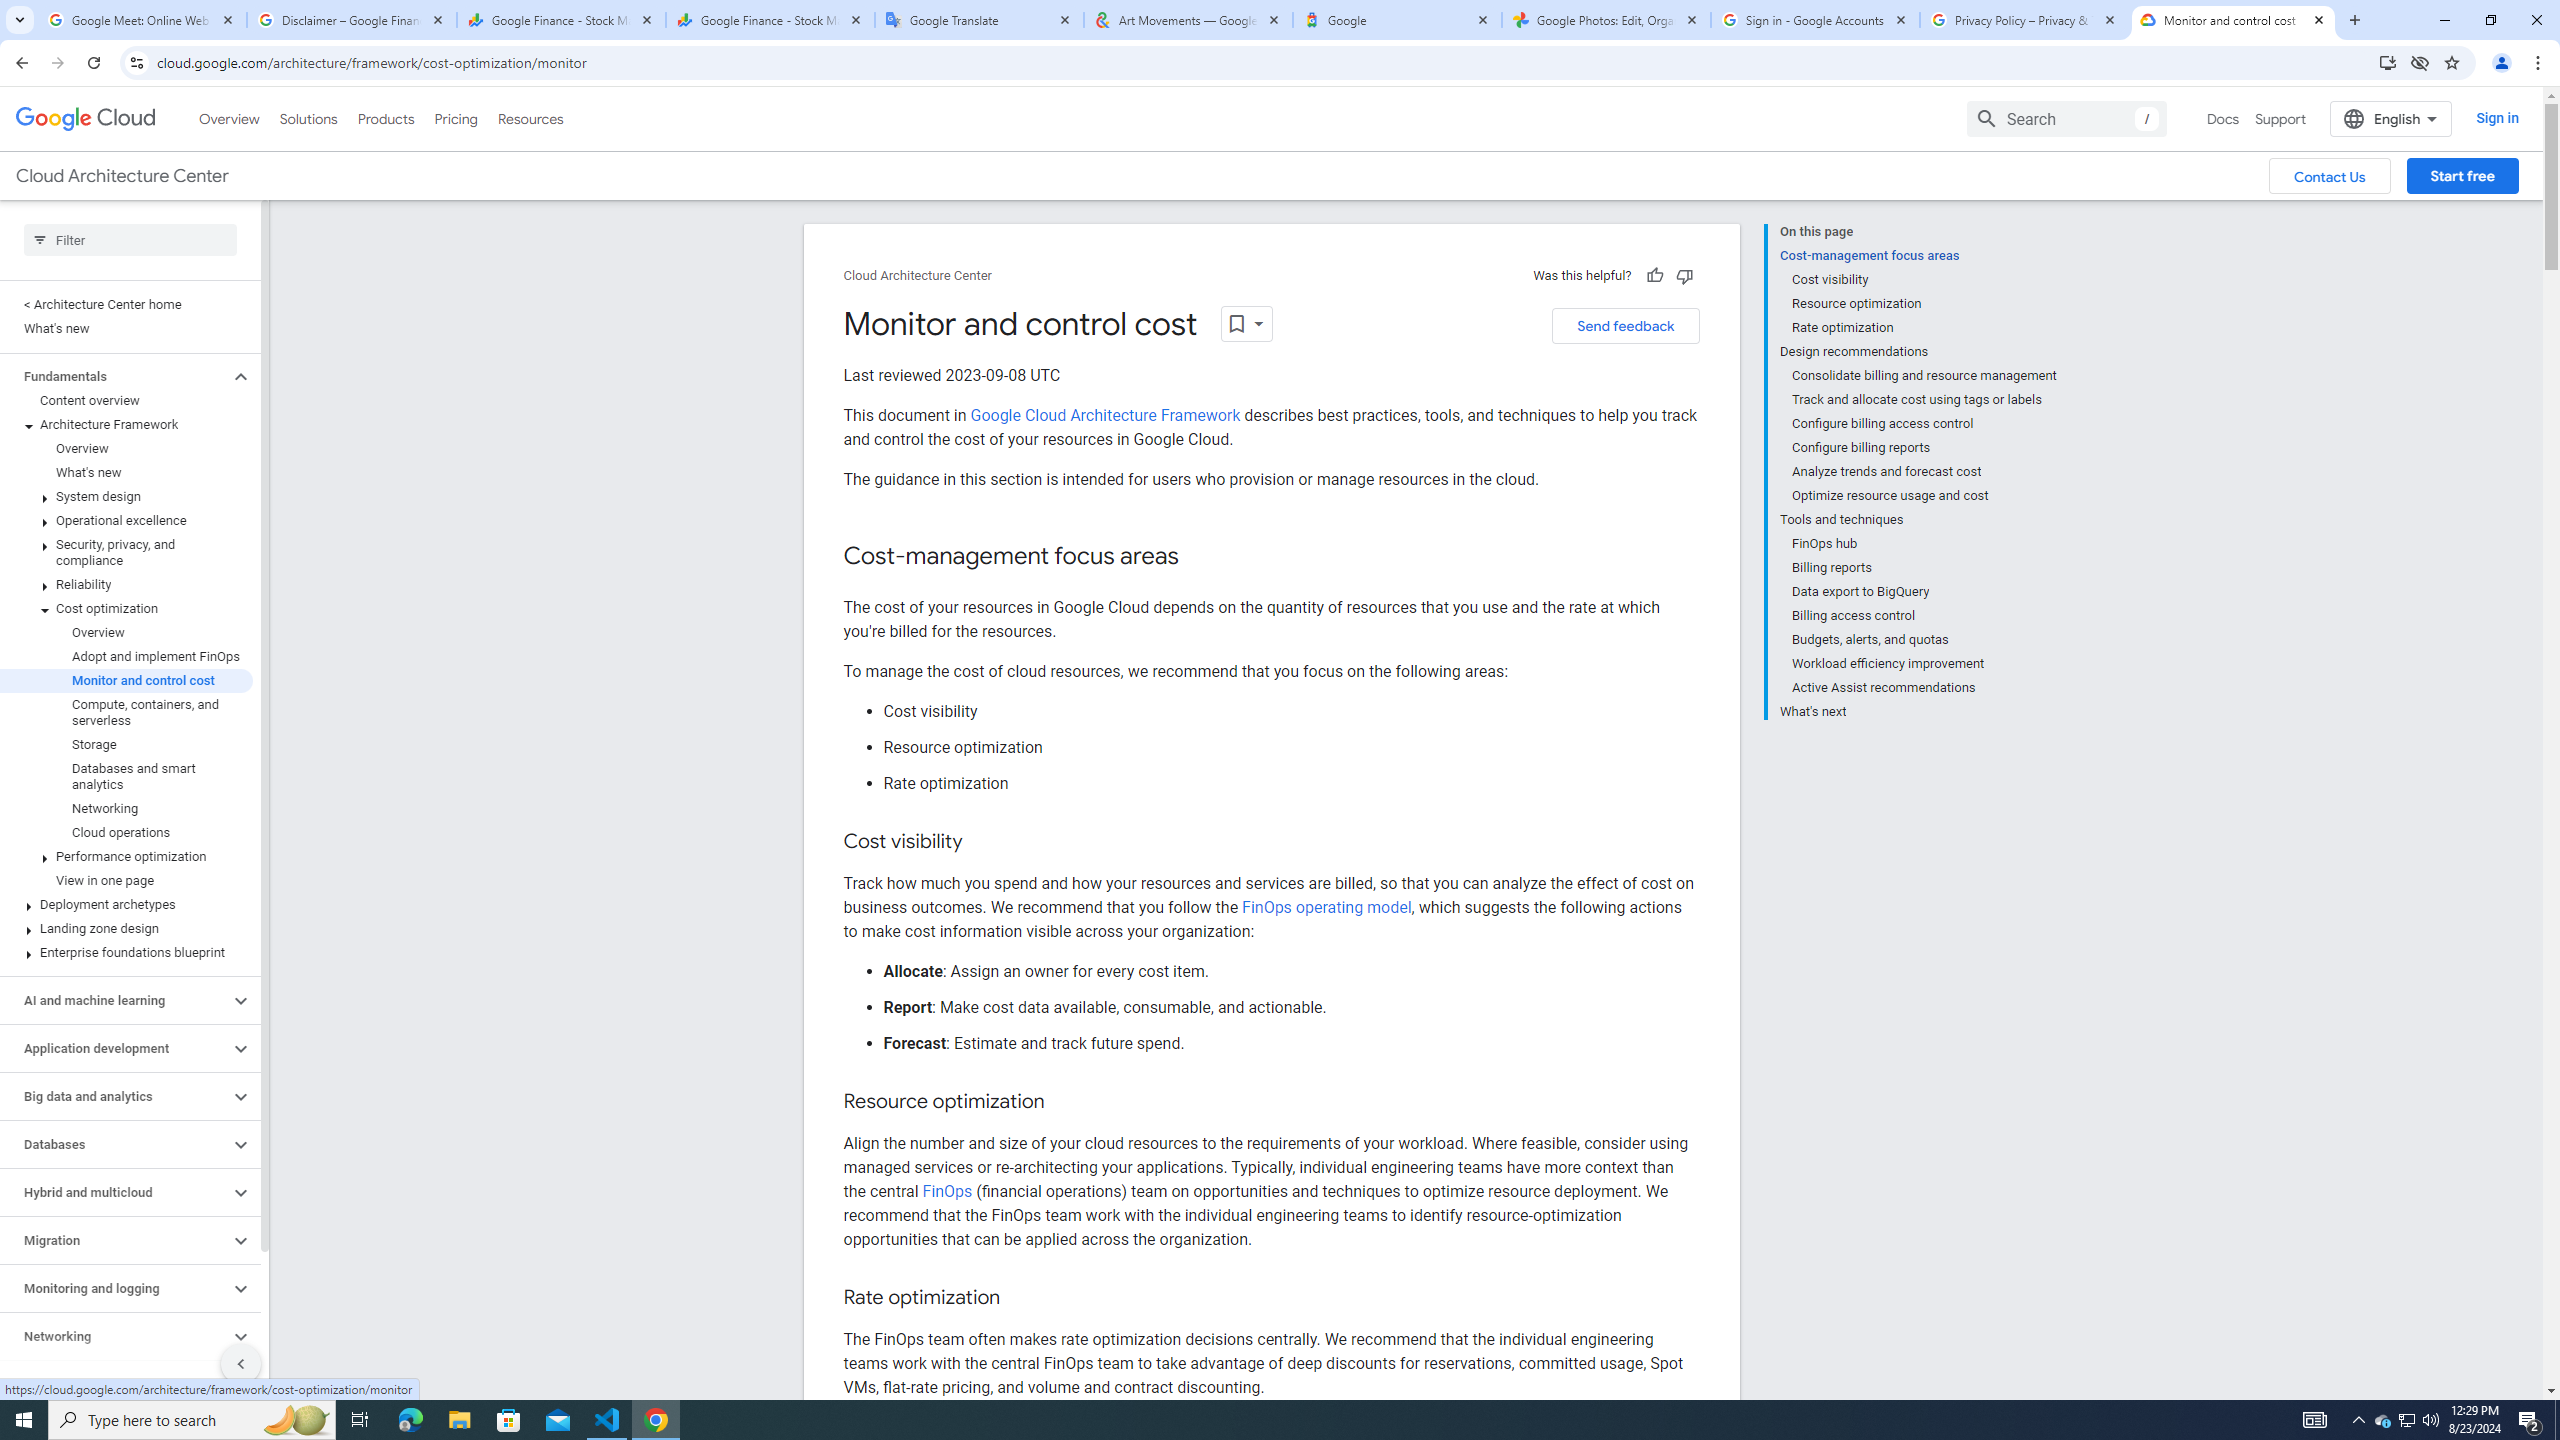 Image resolution: width=2560 pixels, height=1440 pixels. What do you see at coordinates (126, 904) in the screenshot?
I see `Deployment archetypes` at bounding box center [126, 904].